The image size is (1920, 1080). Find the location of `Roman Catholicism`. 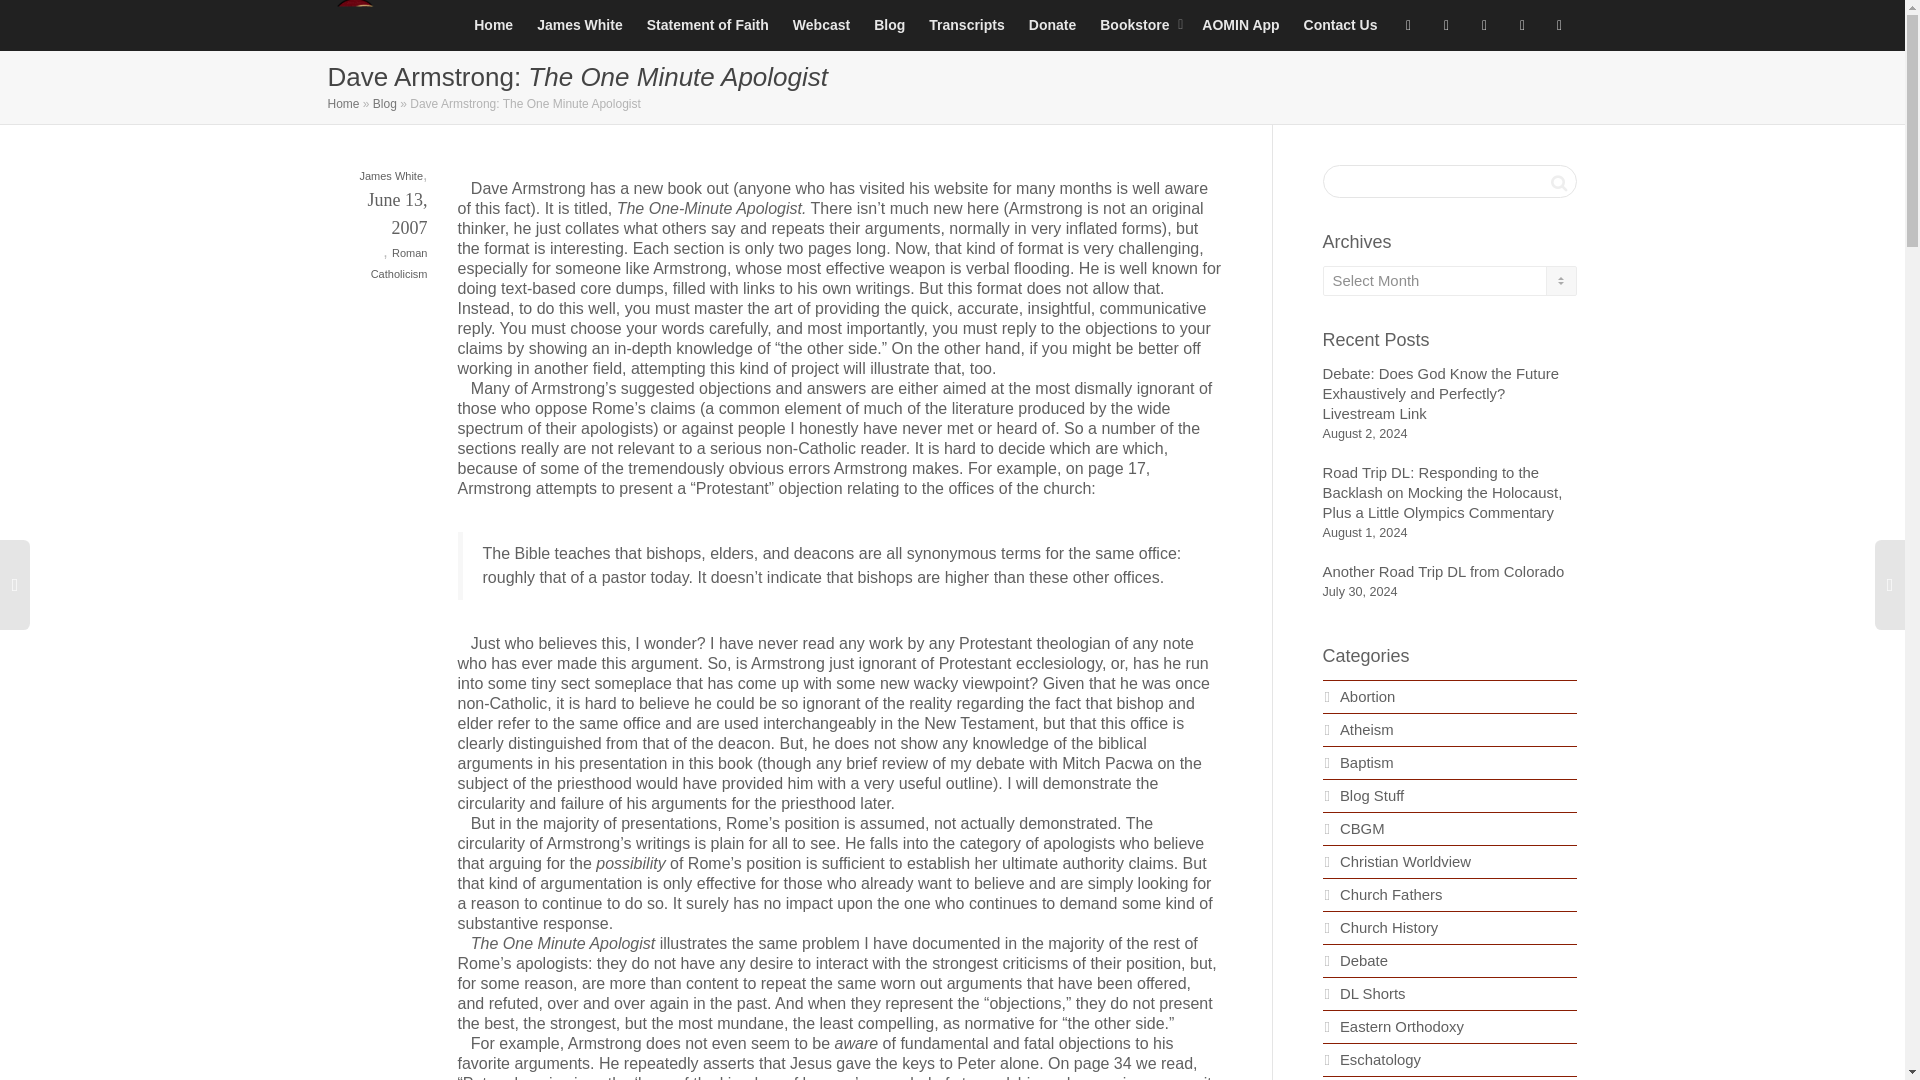

Roman Catholicism is located at coordinates (399, 263).